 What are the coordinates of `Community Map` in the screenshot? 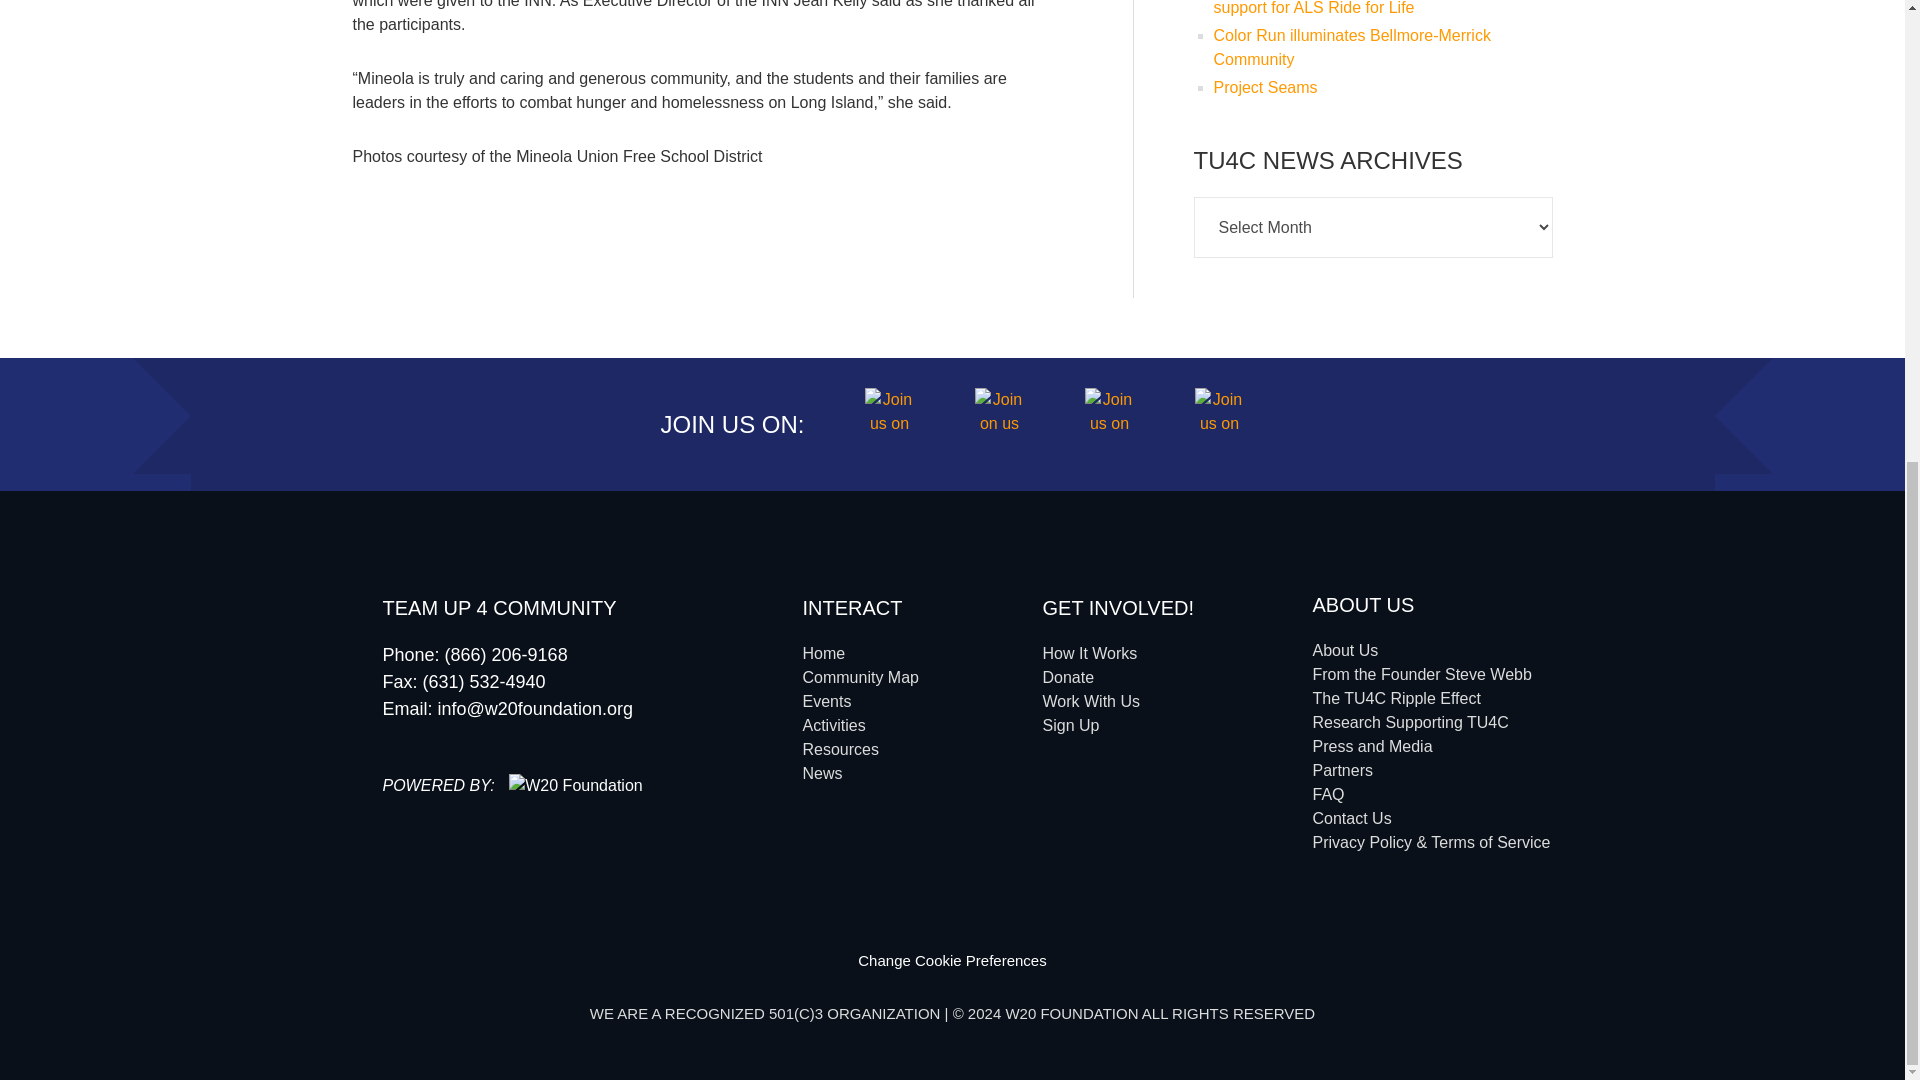 It's located at (860, 676).